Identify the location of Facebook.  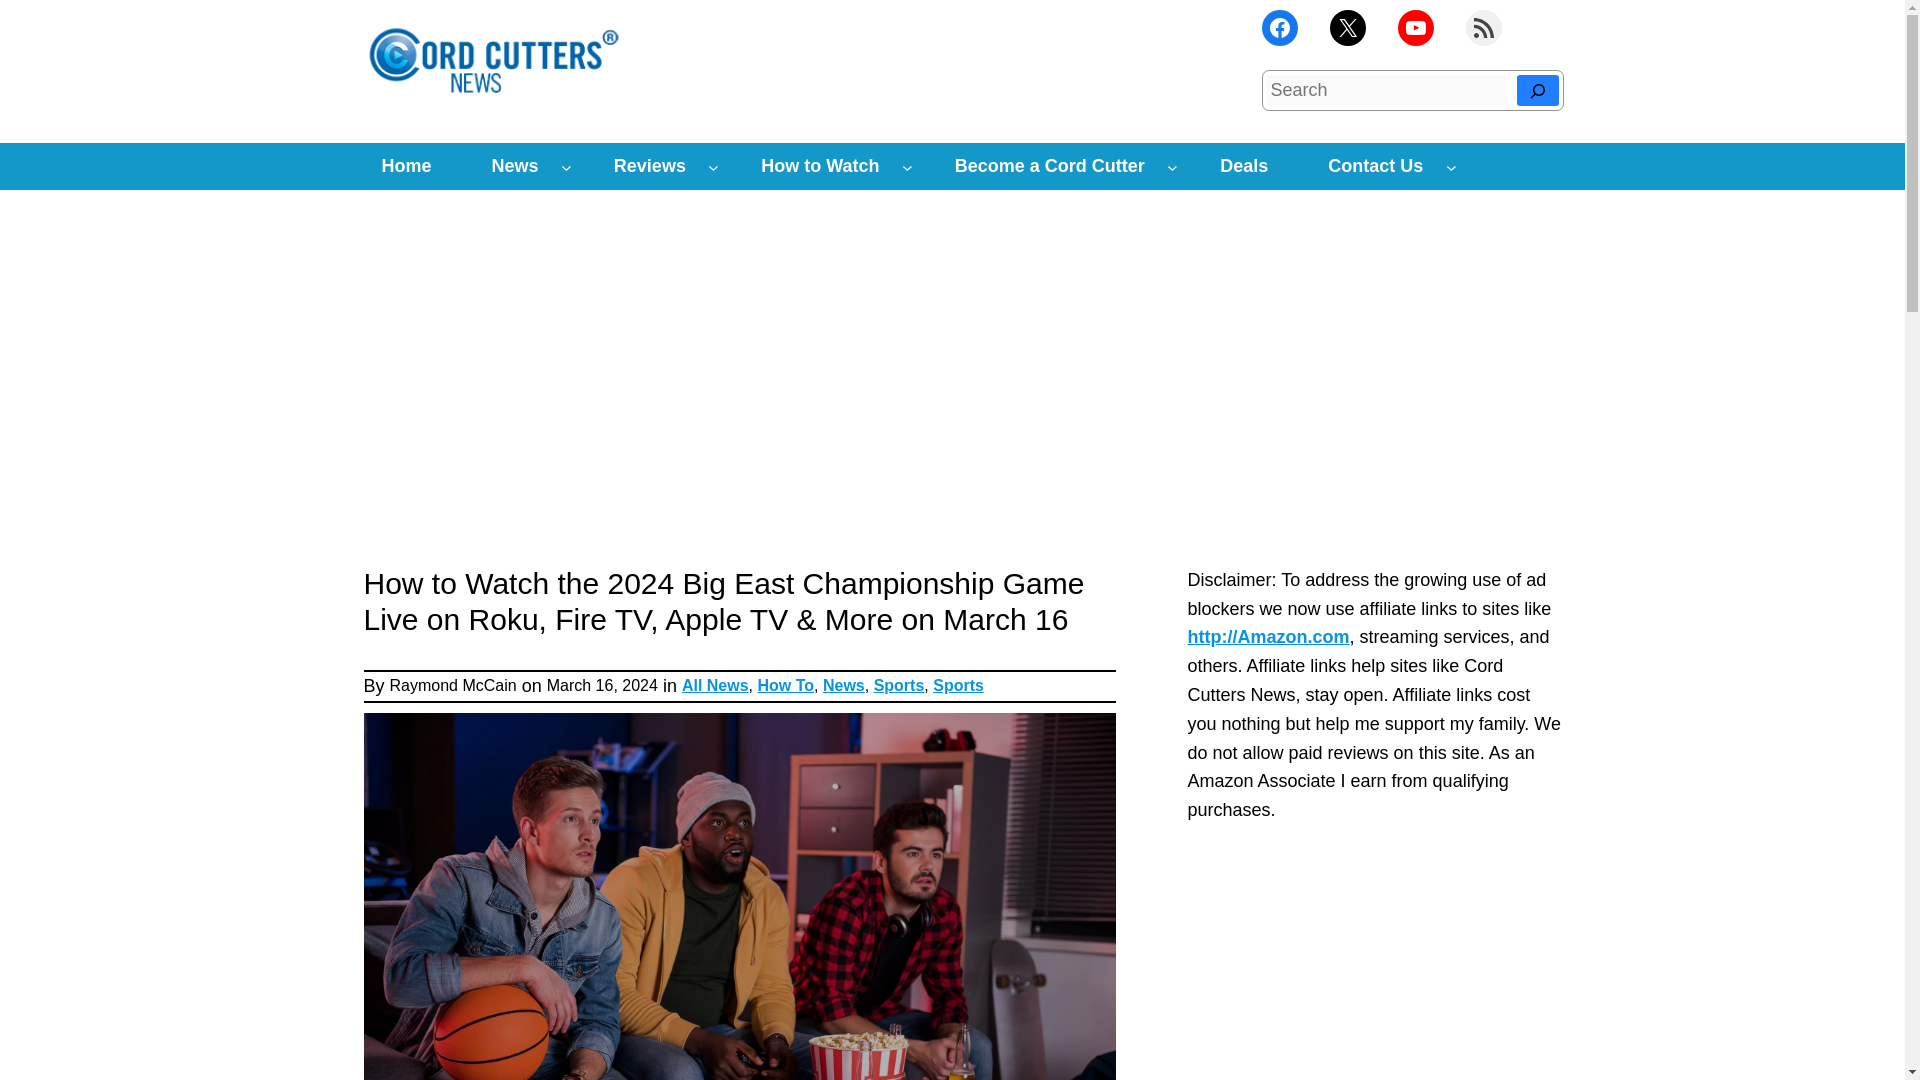
(1279, 28).